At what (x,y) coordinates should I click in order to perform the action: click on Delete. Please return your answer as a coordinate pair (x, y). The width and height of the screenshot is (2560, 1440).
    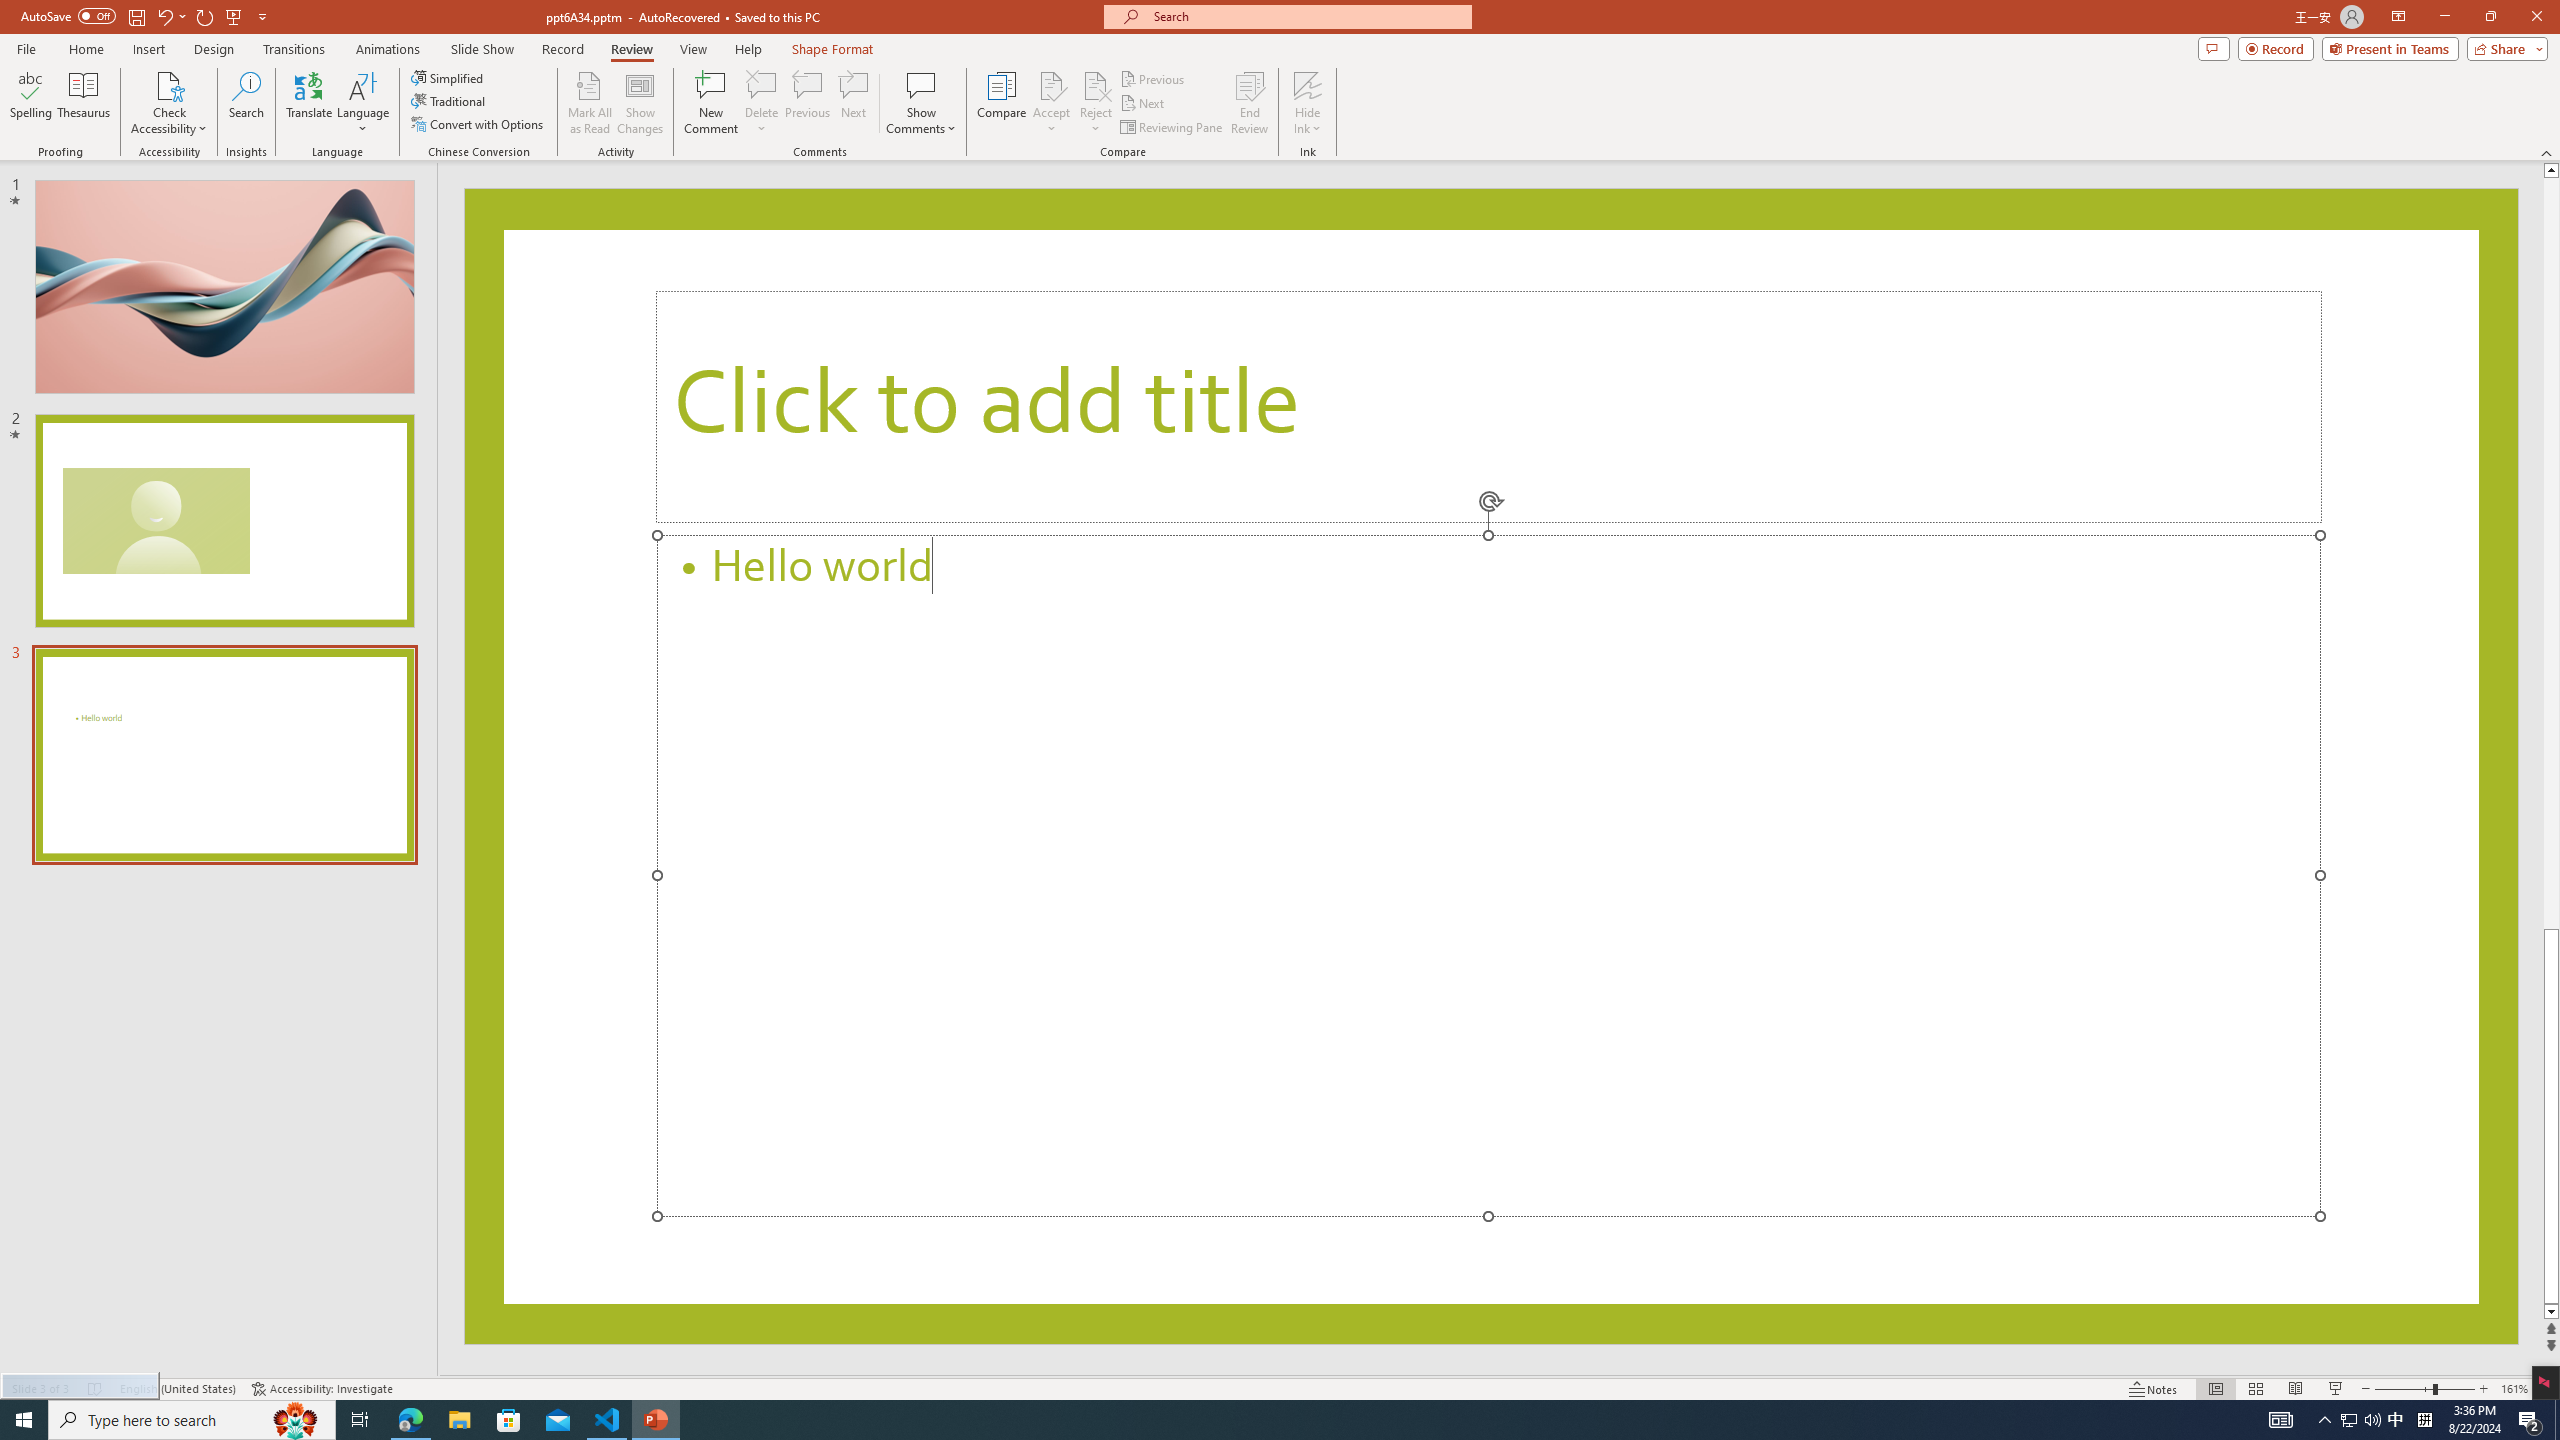
    Looking at the image, I should click on (761, 103).